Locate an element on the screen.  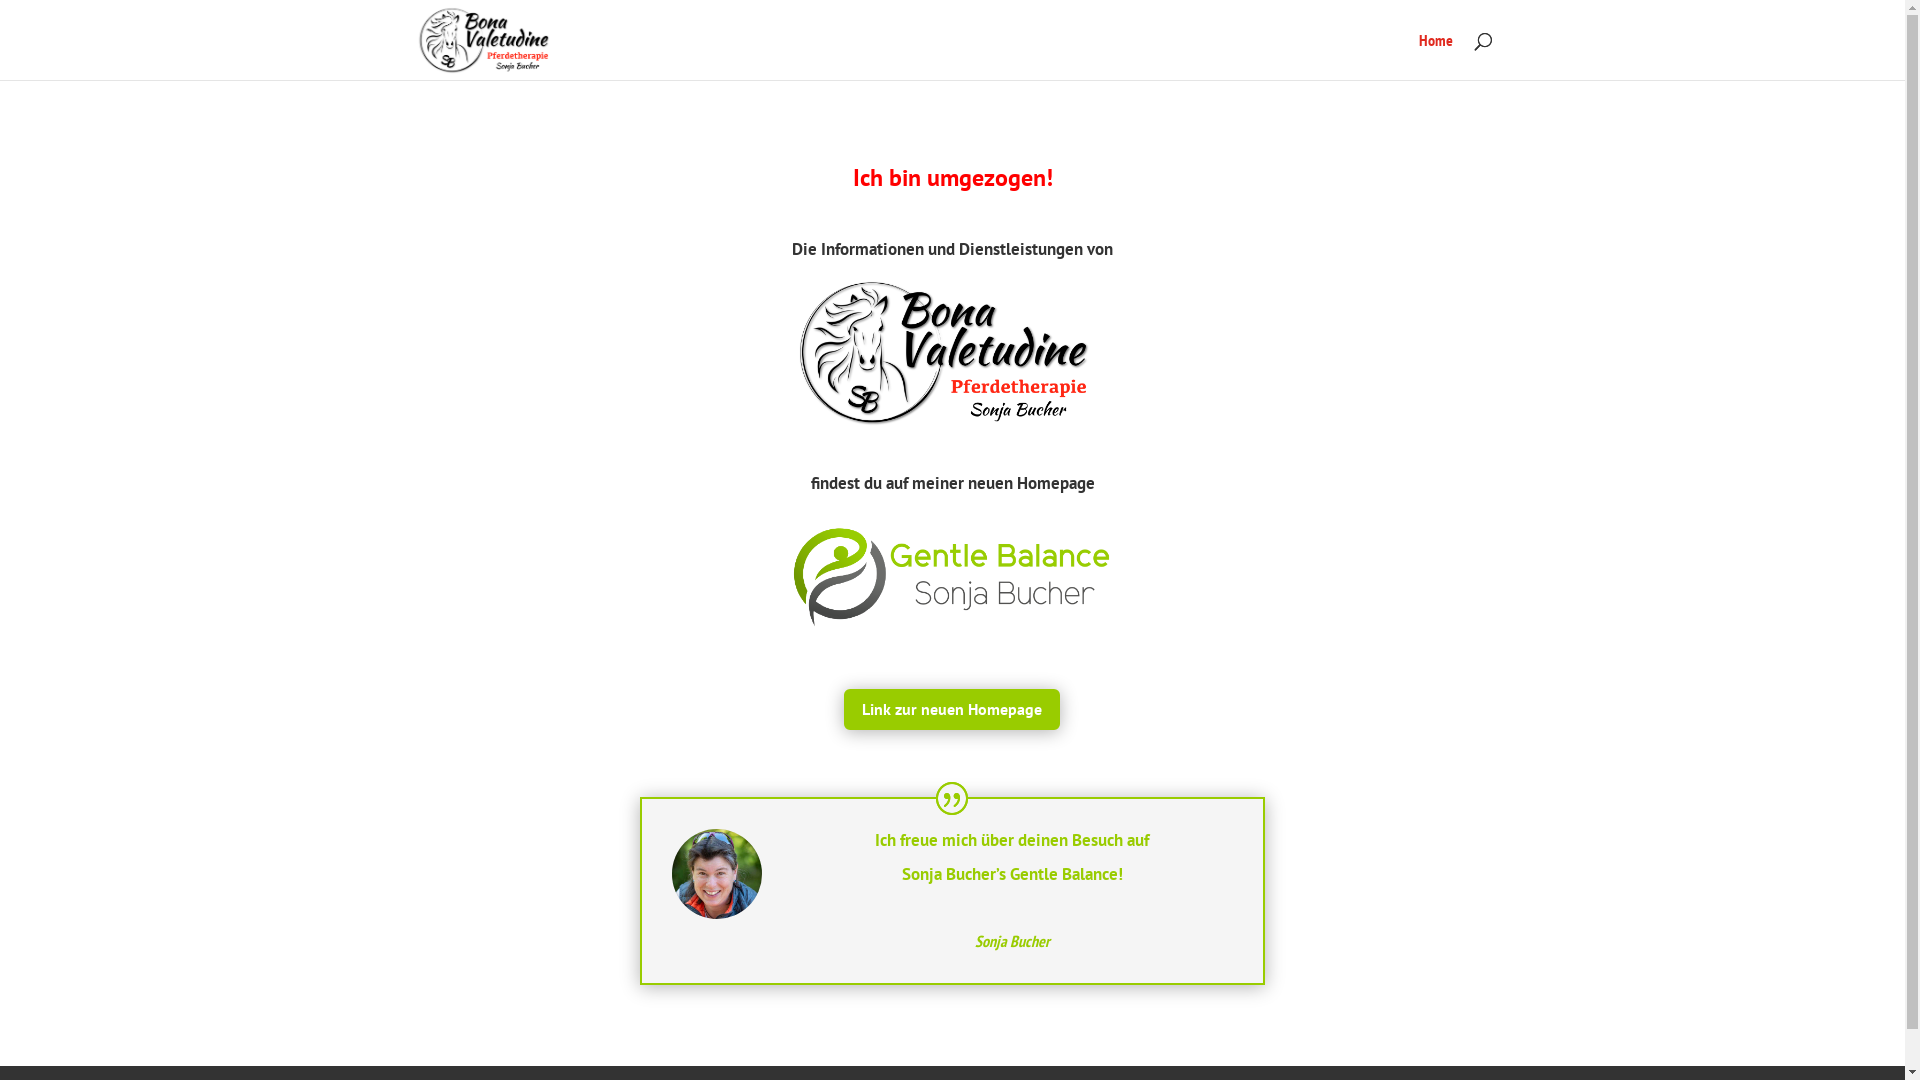
Home is located at coordinates (1435, 56).